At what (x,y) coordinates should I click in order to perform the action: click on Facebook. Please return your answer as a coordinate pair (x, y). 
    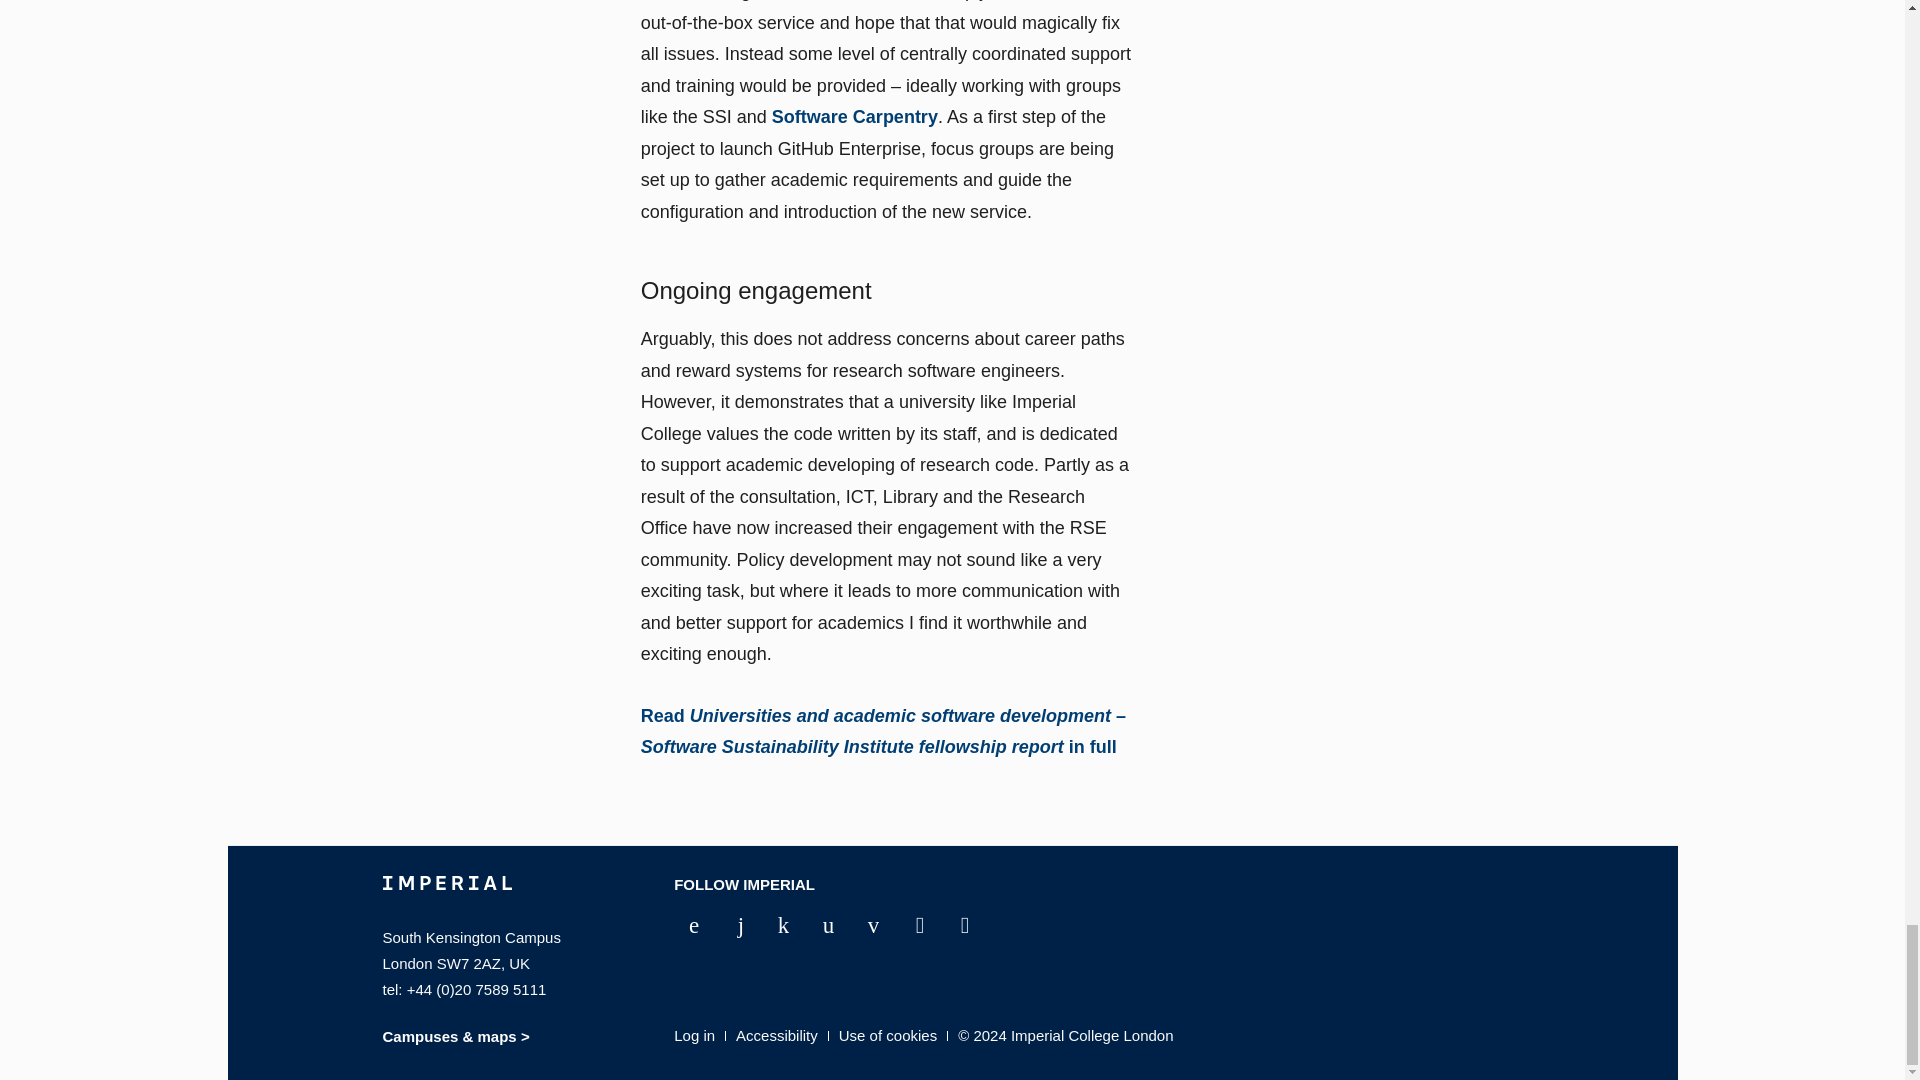
    Looking at the image, I should click on (686, 926).